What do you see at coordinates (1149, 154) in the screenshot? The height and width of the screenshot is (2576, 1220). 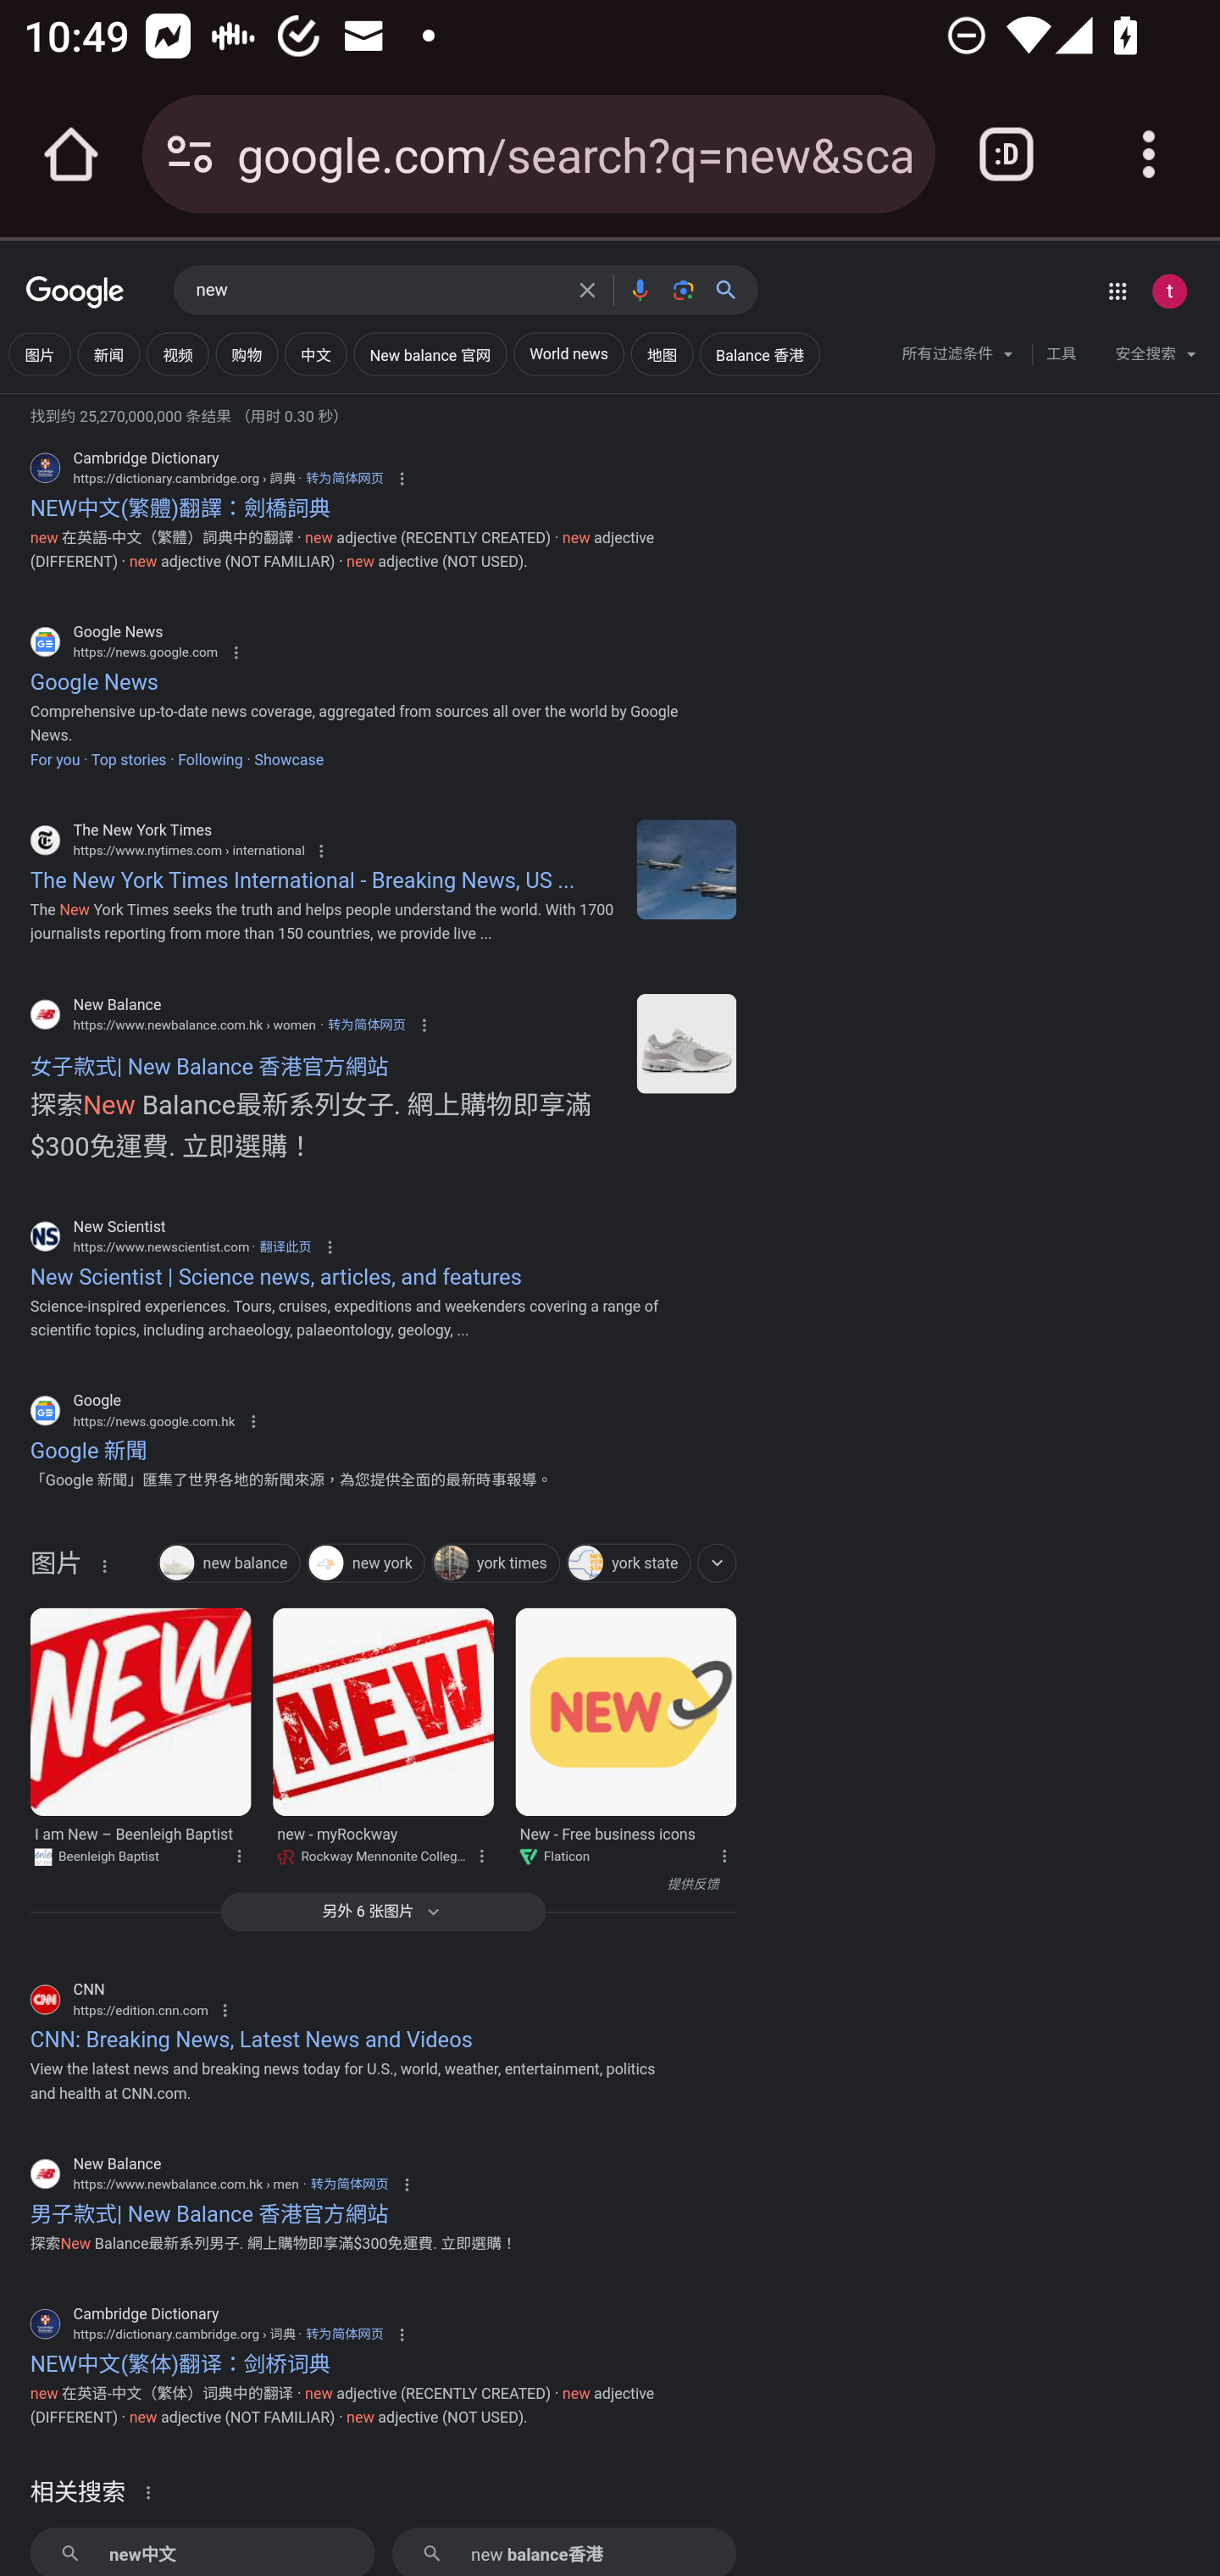 I see `Customize and control Google Chrome` at bounding box center [1149, 154].